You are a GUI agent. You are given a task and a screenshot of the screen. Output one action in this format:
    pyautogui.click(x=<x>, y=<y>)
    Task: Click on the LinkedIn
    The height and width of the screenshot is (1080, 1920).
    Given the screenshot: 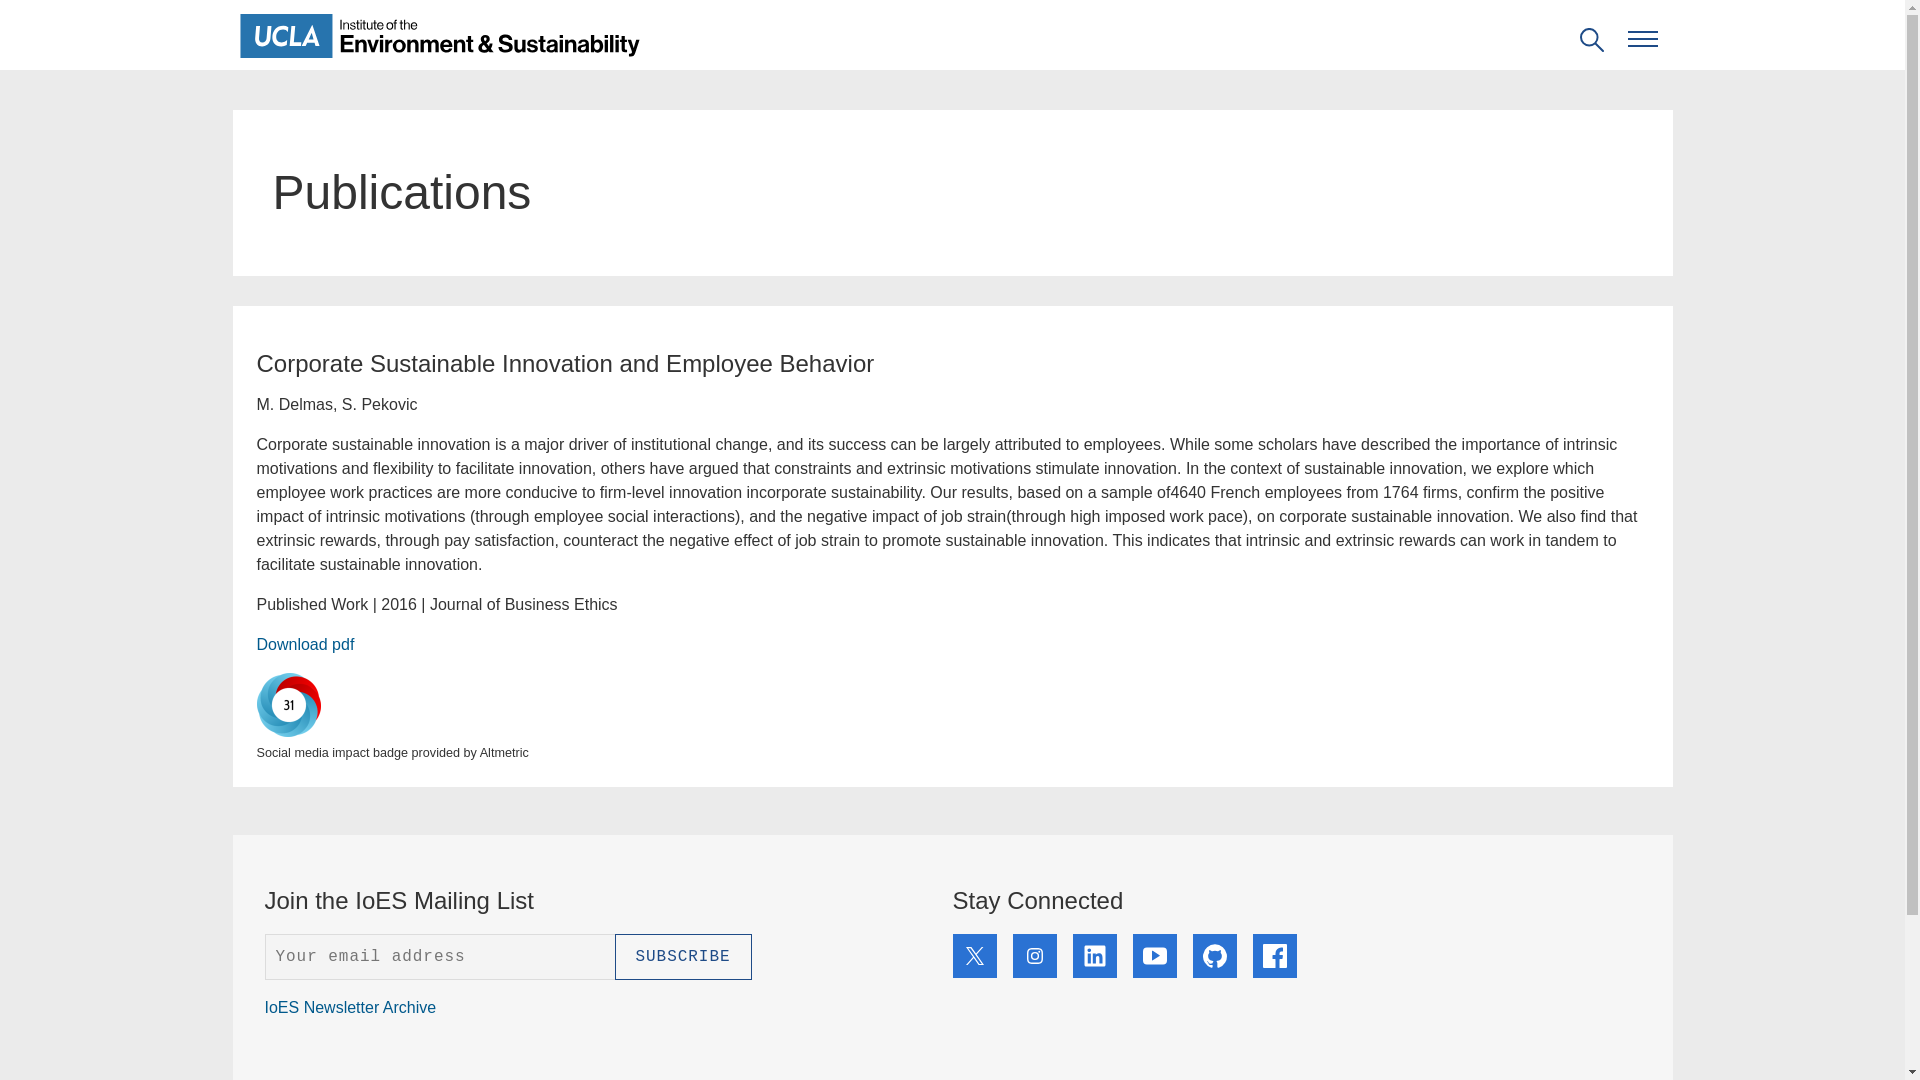 What is the action you would take?
    pyautogui.click(x=1093, y=956)
    